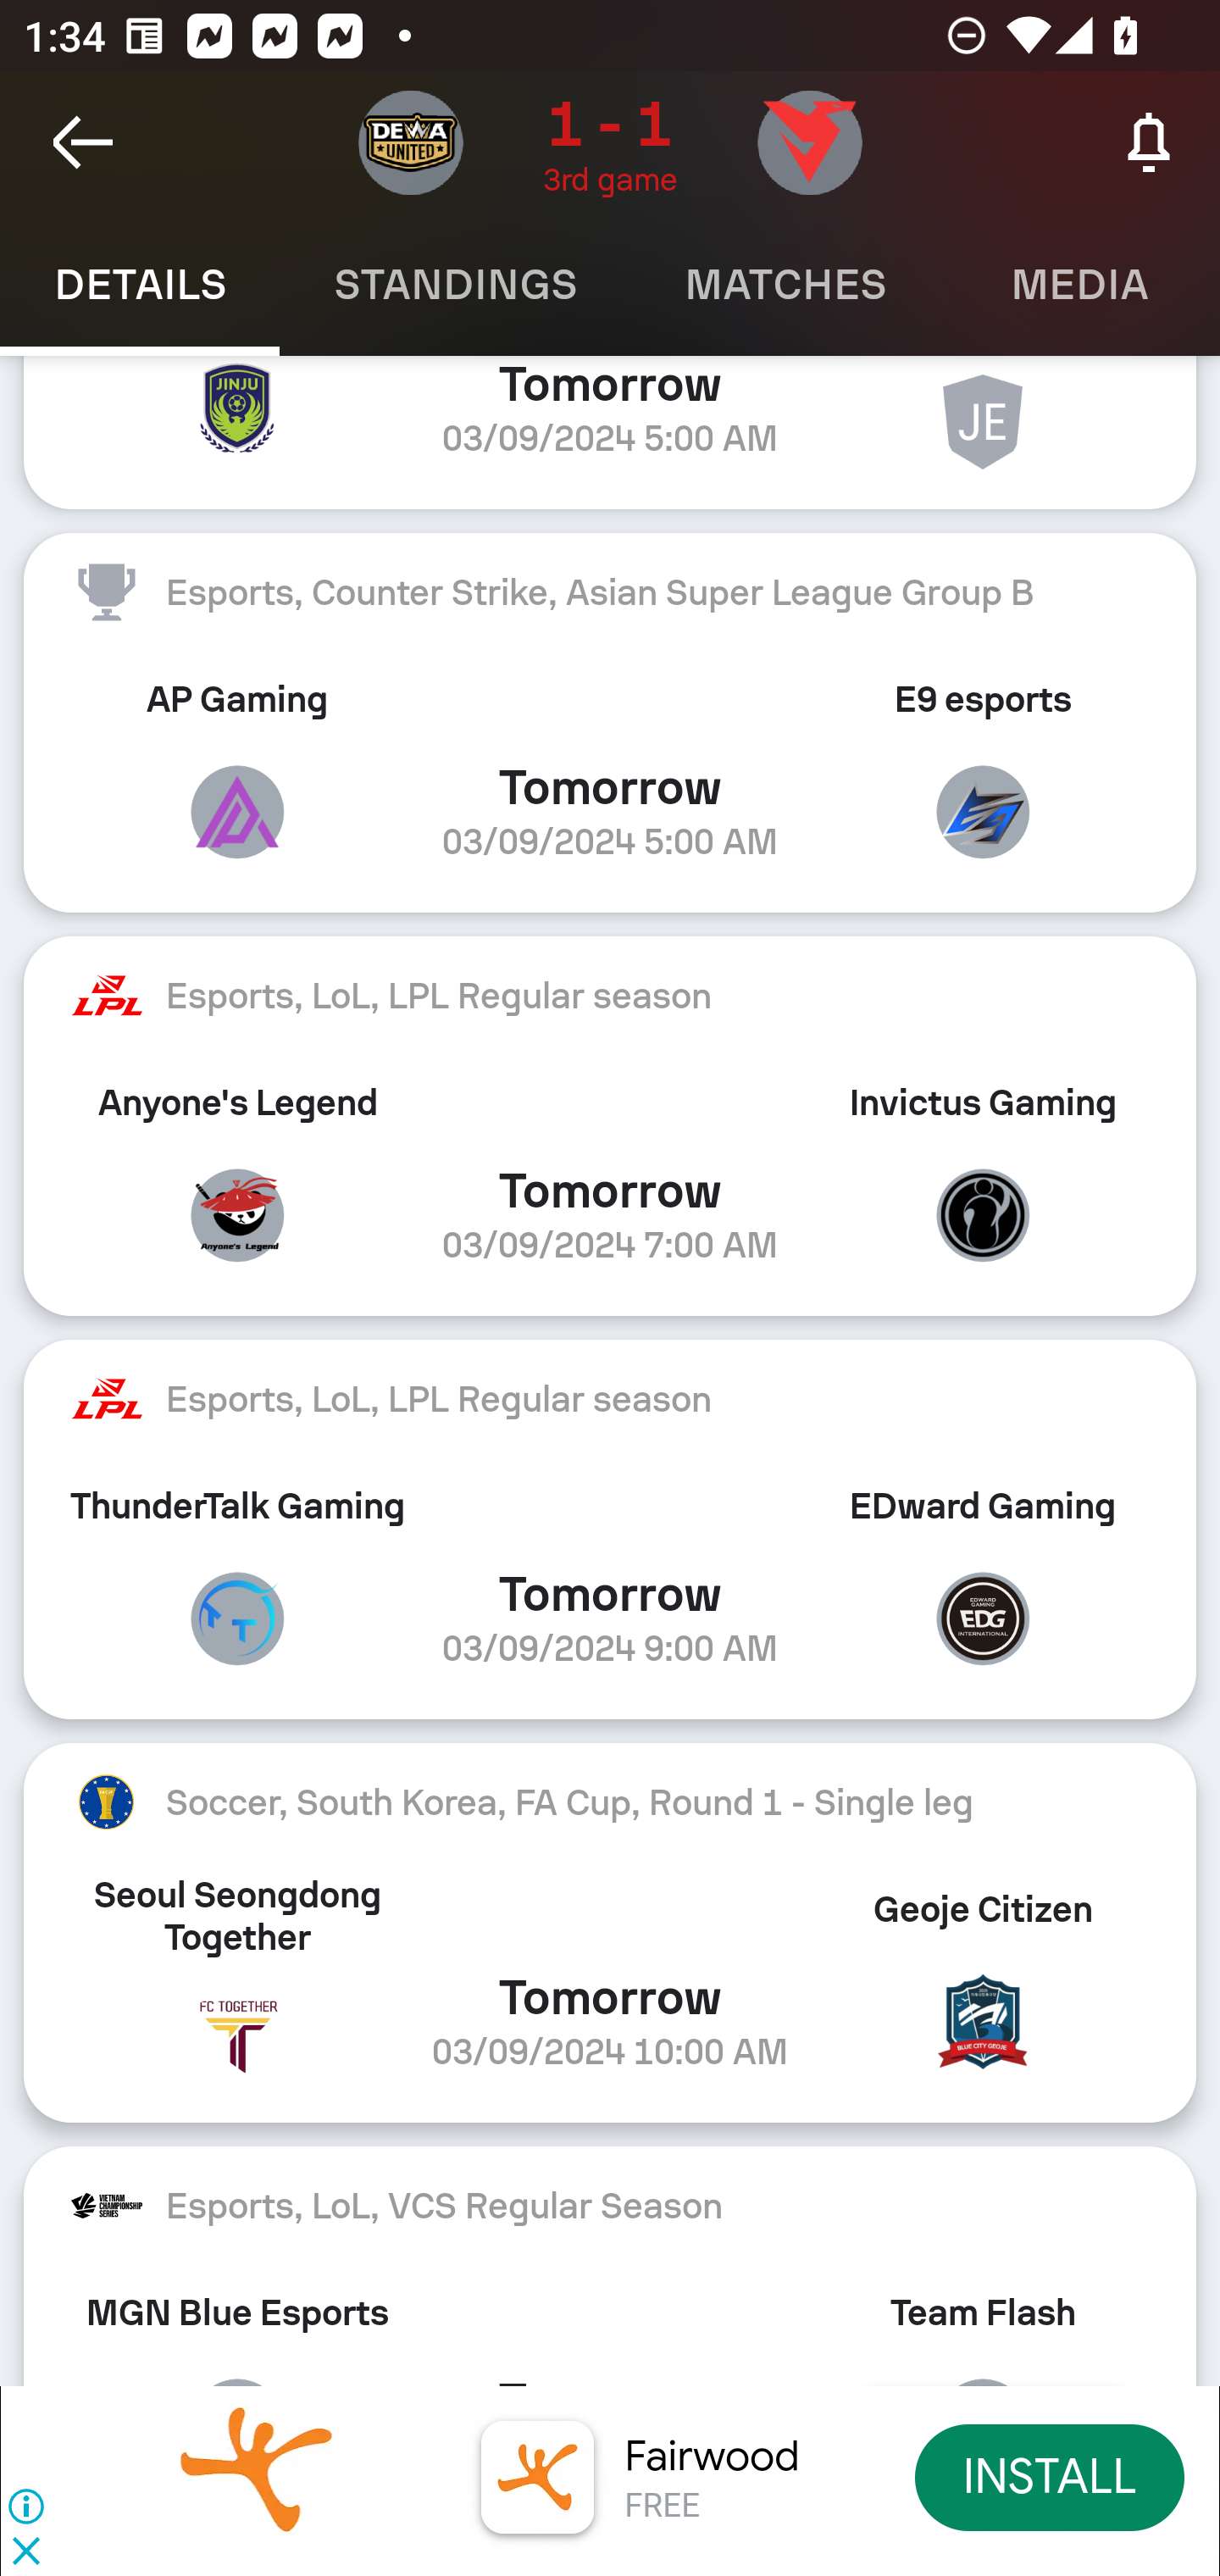 The image size is (1220, 2576). I want to click on Fairwood, so click(712, 2456).